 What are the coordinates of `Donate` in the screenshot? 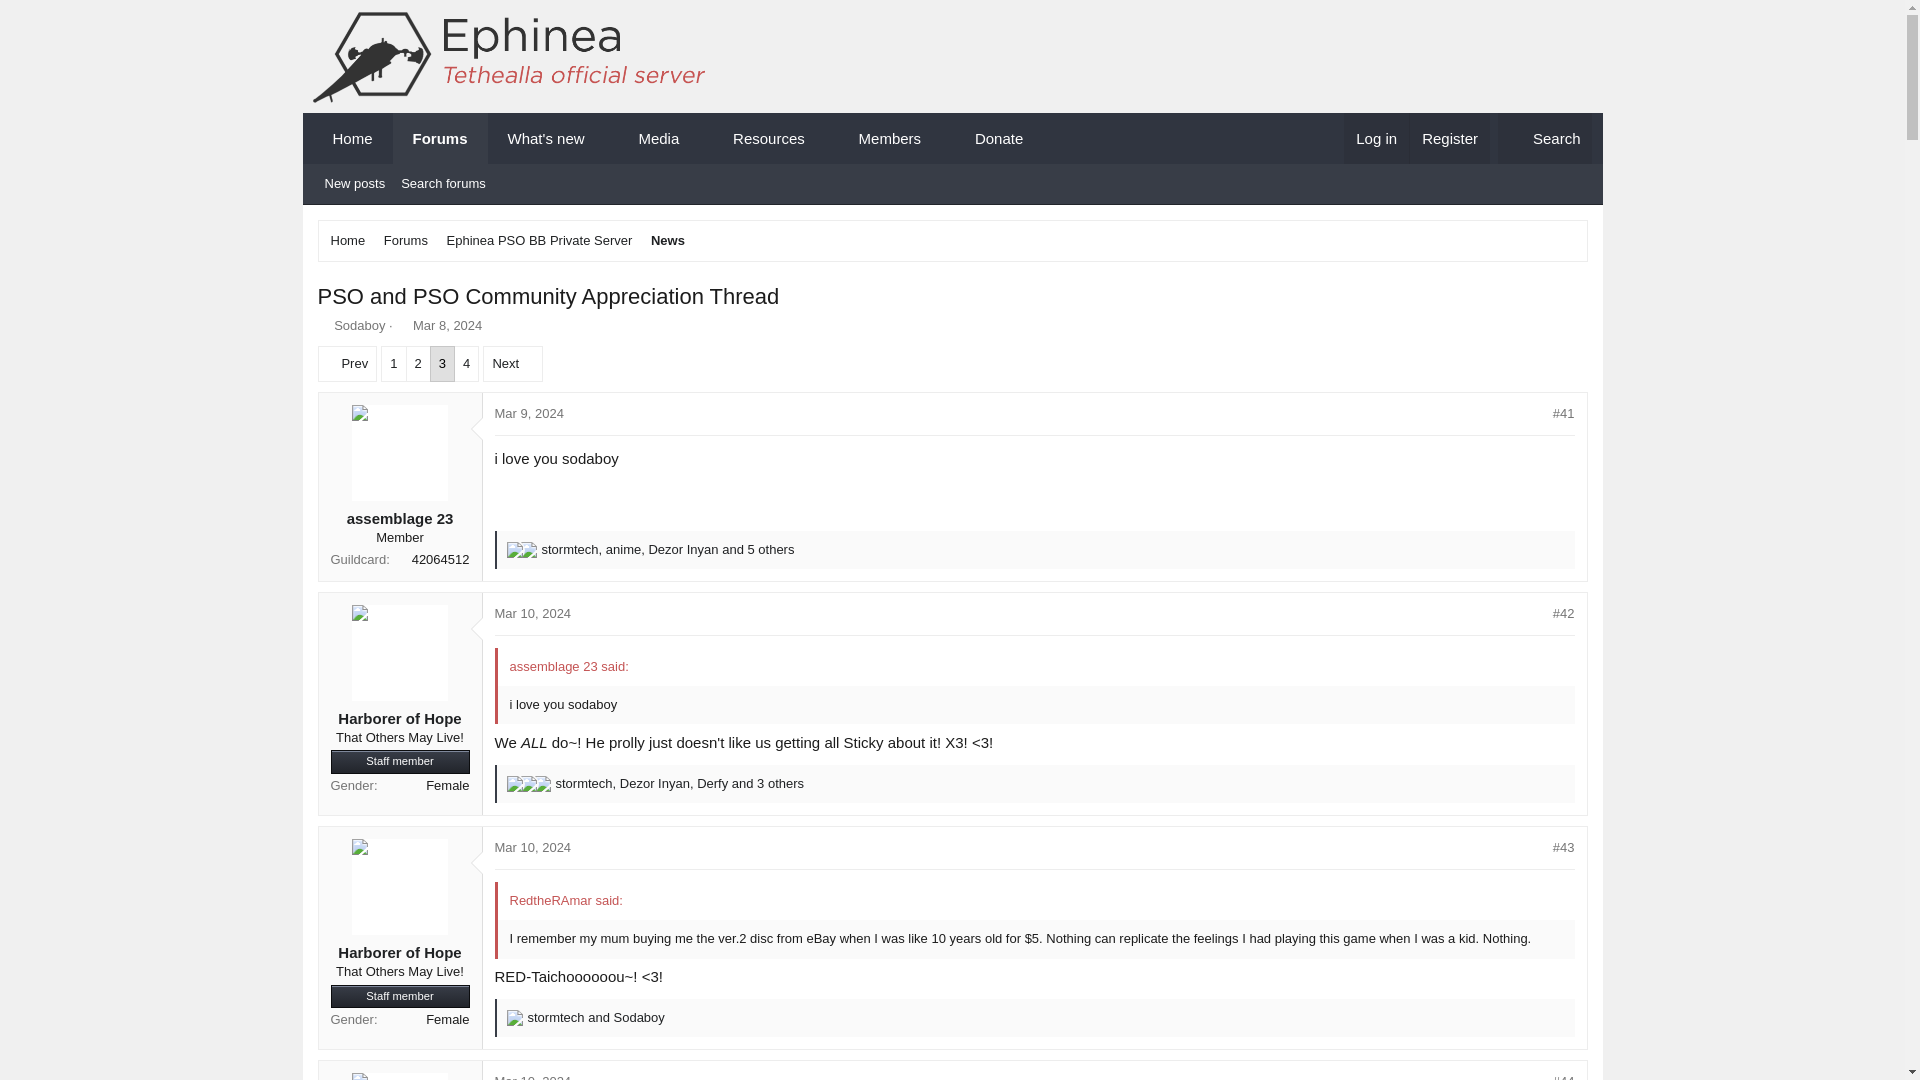 It's located at (998, 138).